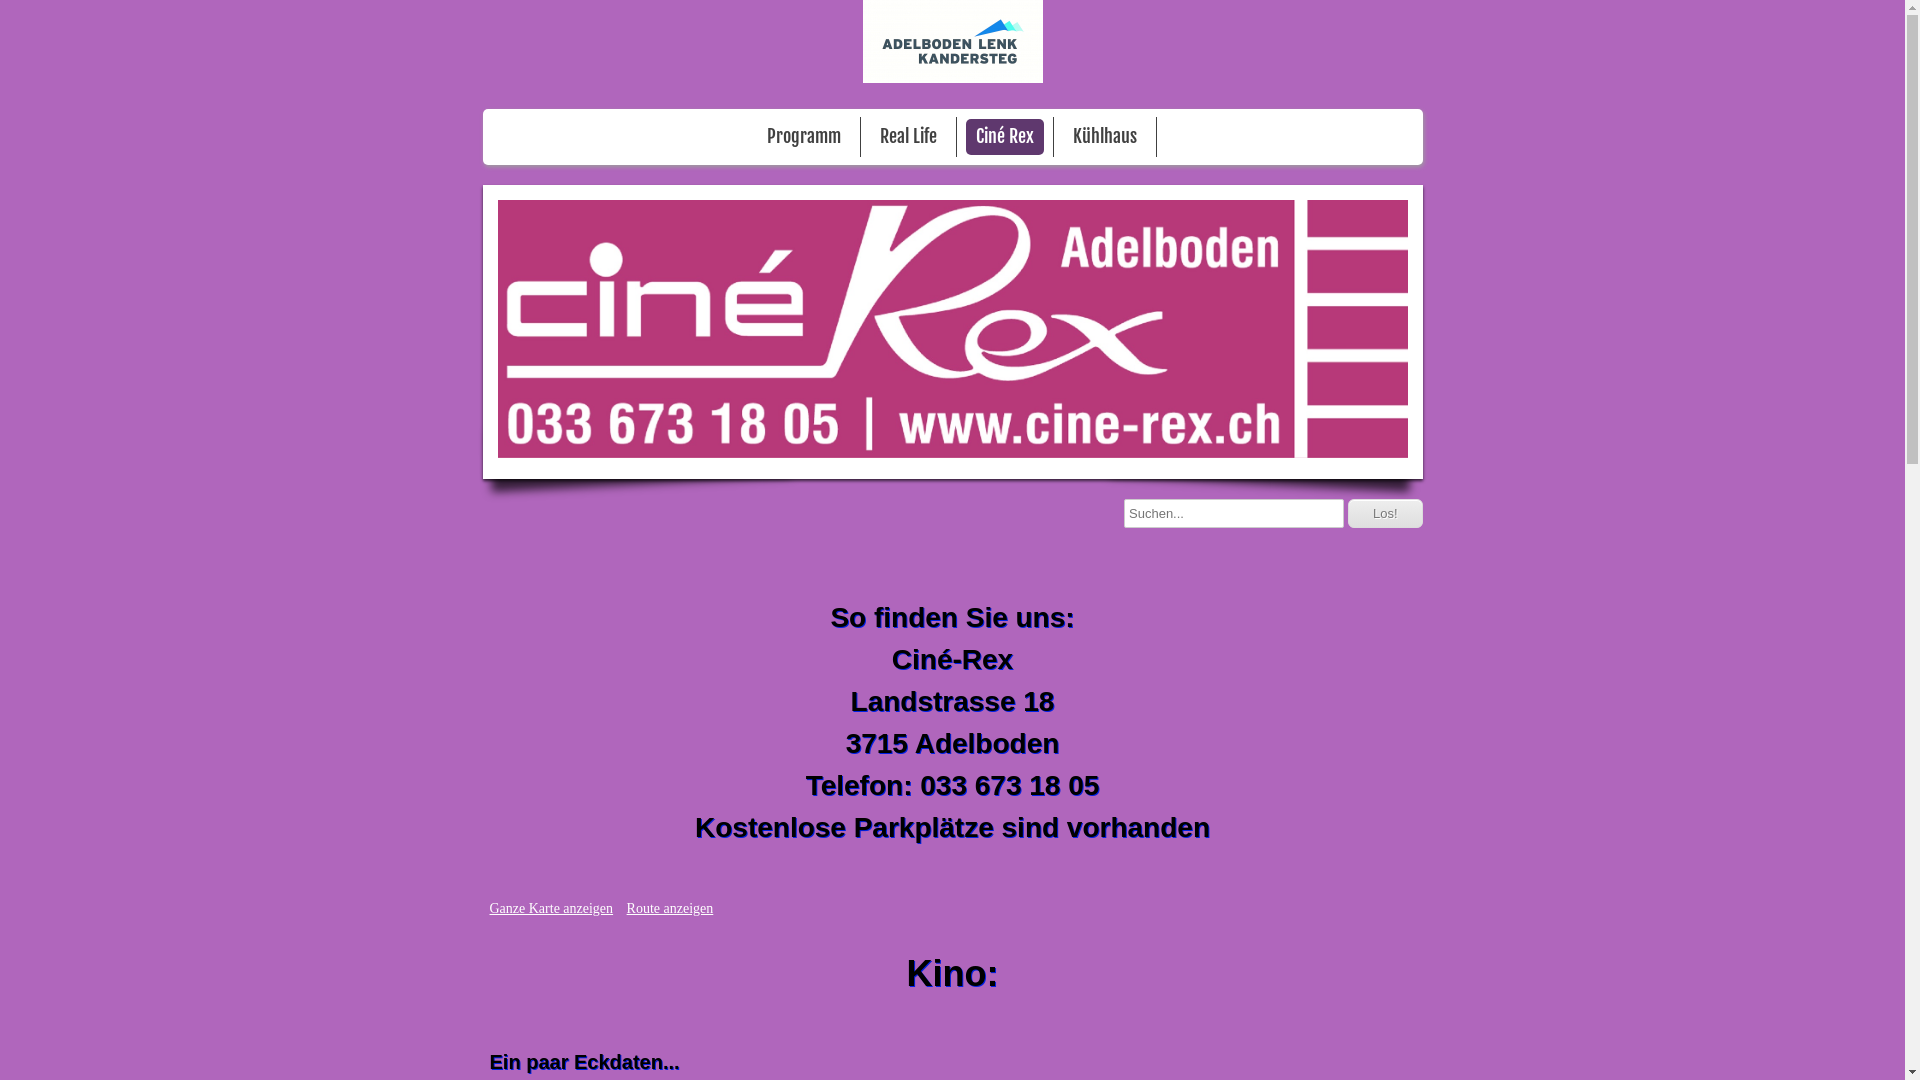 Image resolution: width=1920 pixels, height=1080 pixels. I want to click on Ganze Karte anzeigen, so click(552, 908).